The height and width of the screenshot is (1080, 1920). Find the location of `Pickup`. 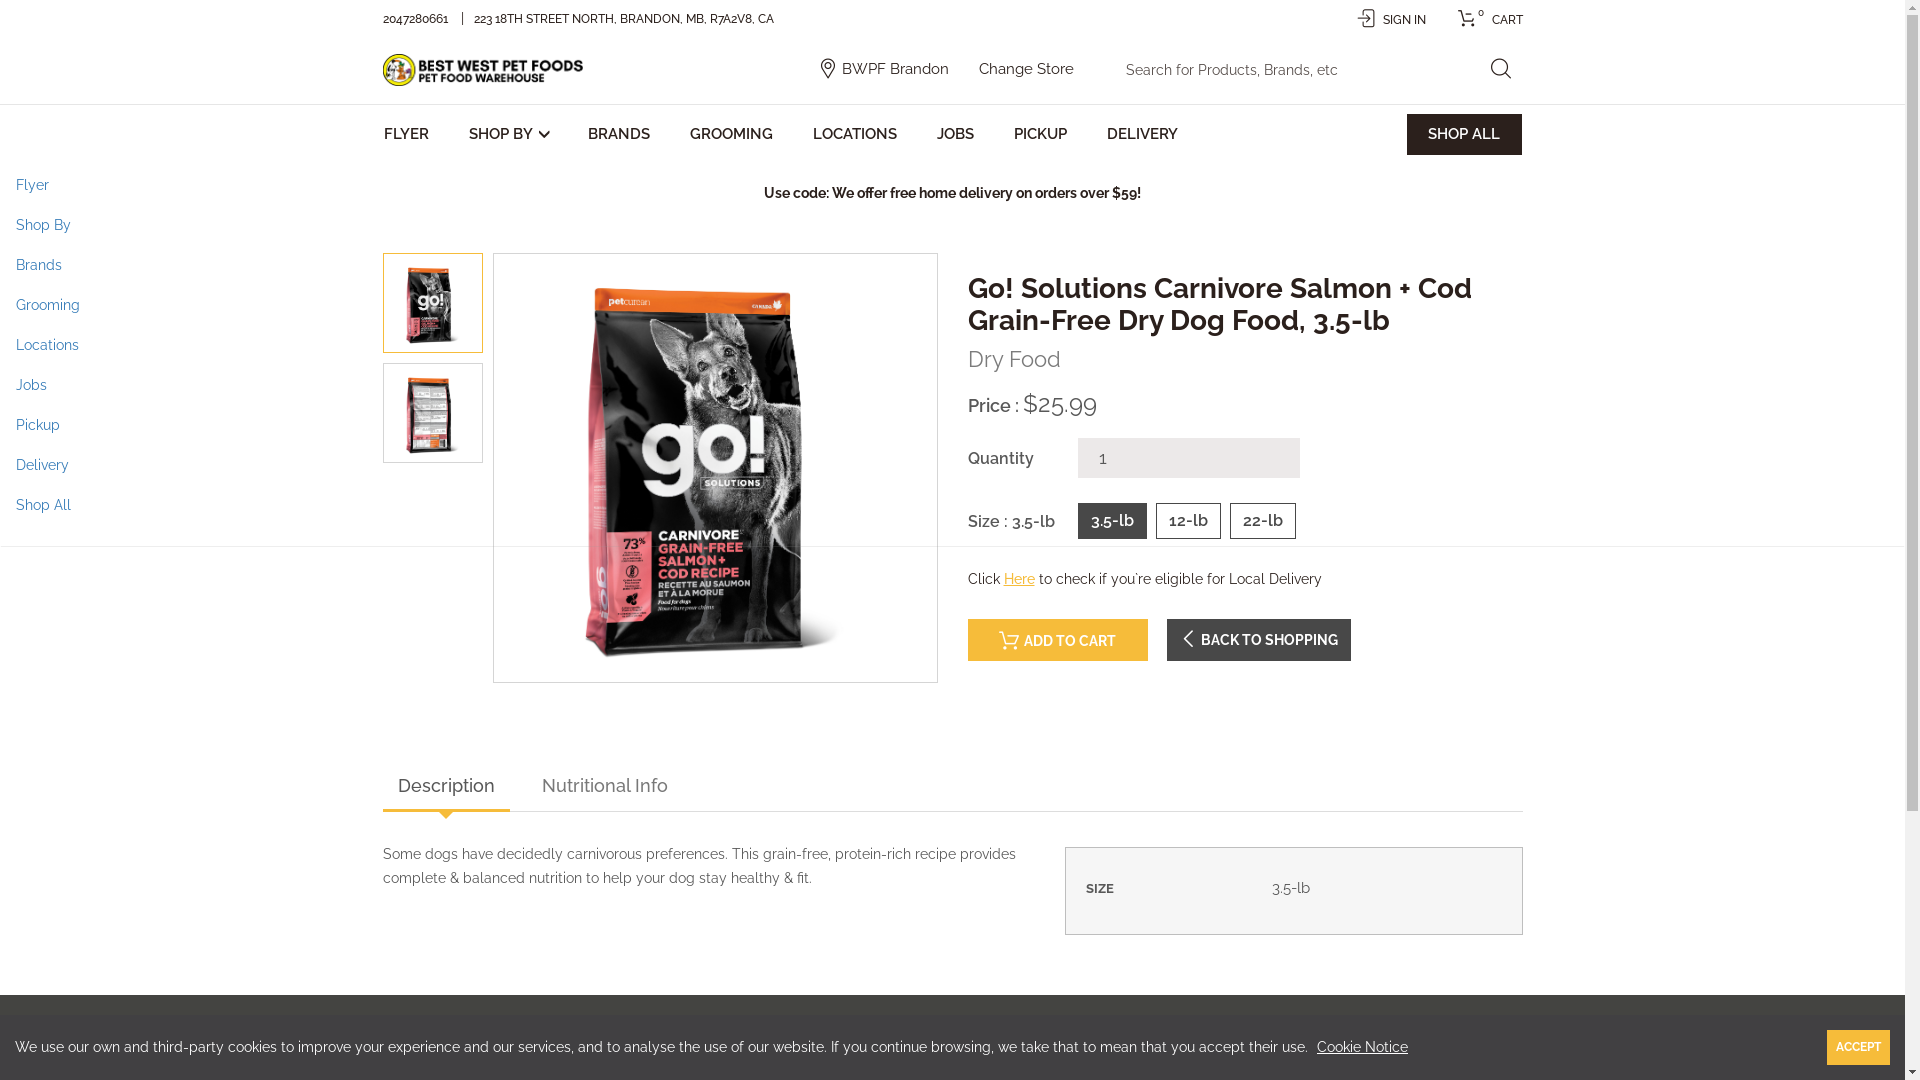

Pickup is located at coordinates (952, 425).